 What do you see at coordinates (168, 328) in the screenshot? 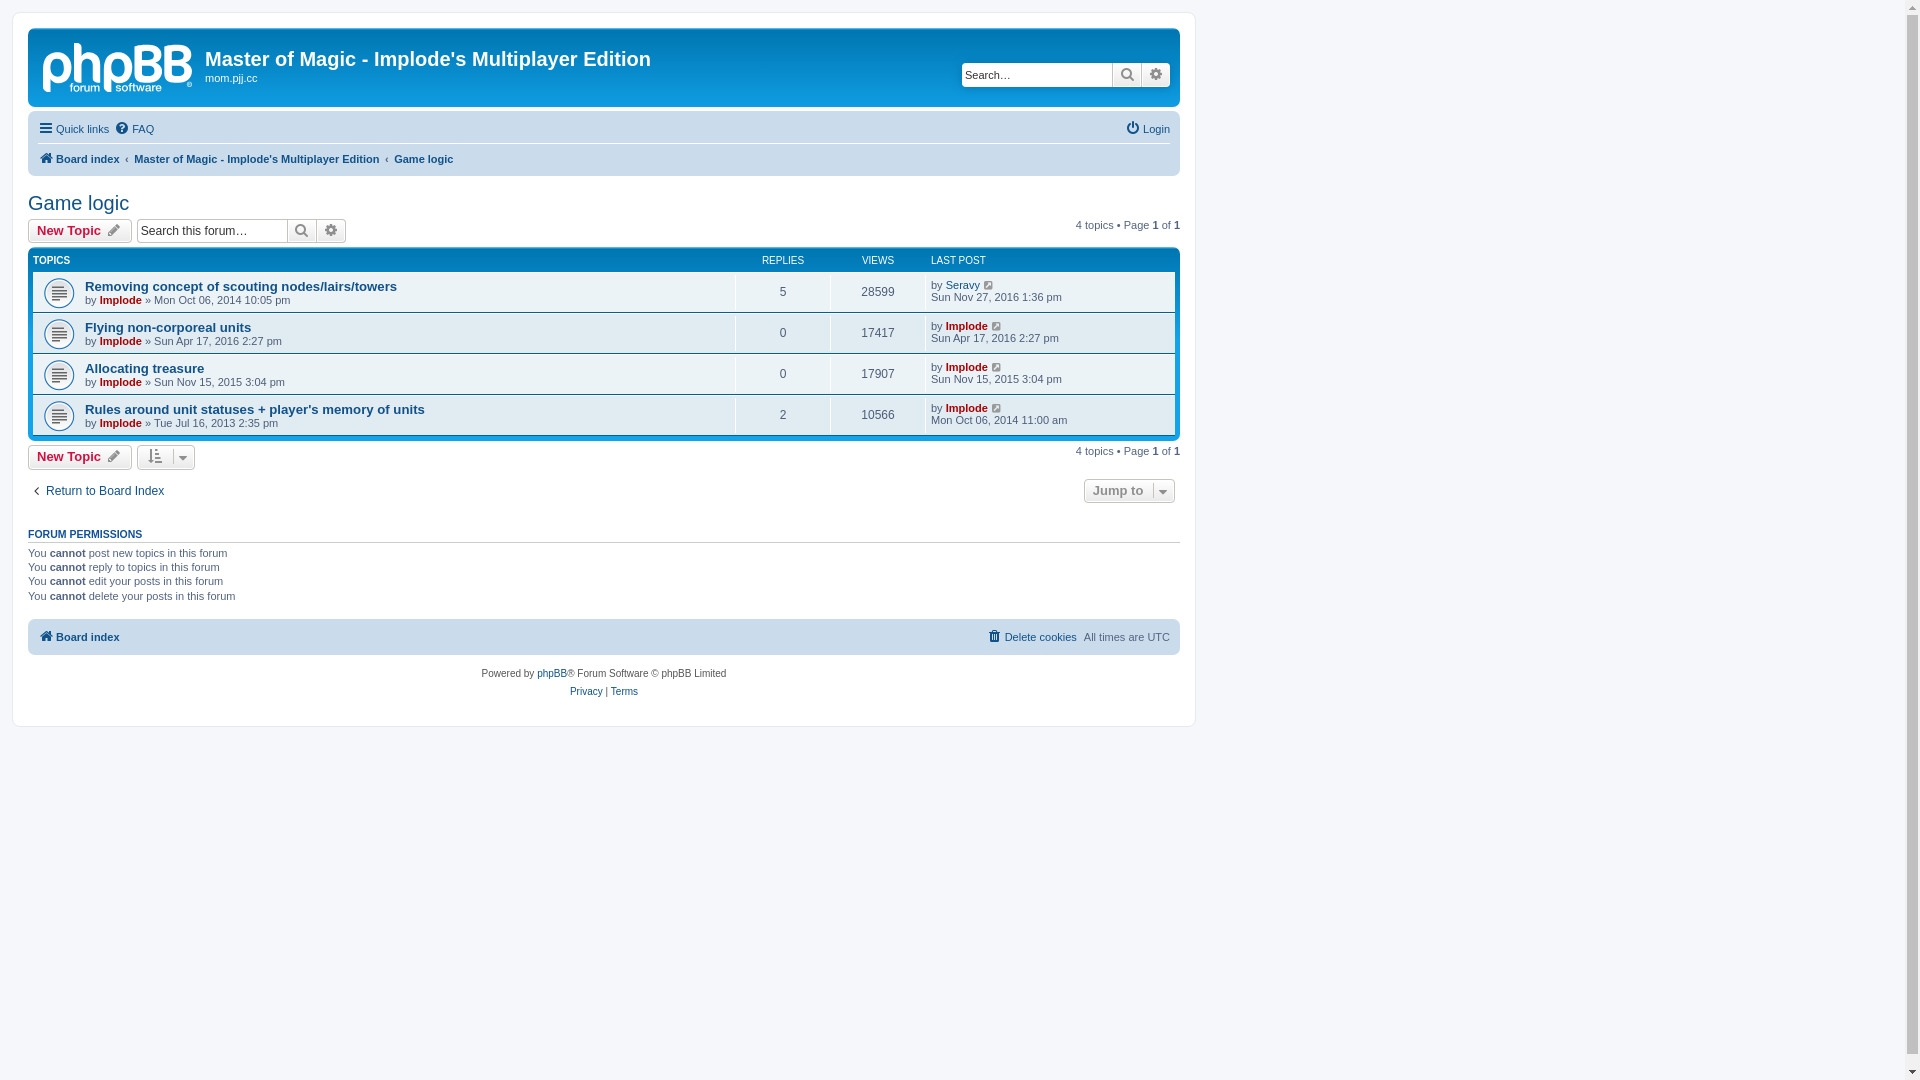
I see `Flying non-corporeal units` at bounding box center [168, 328].